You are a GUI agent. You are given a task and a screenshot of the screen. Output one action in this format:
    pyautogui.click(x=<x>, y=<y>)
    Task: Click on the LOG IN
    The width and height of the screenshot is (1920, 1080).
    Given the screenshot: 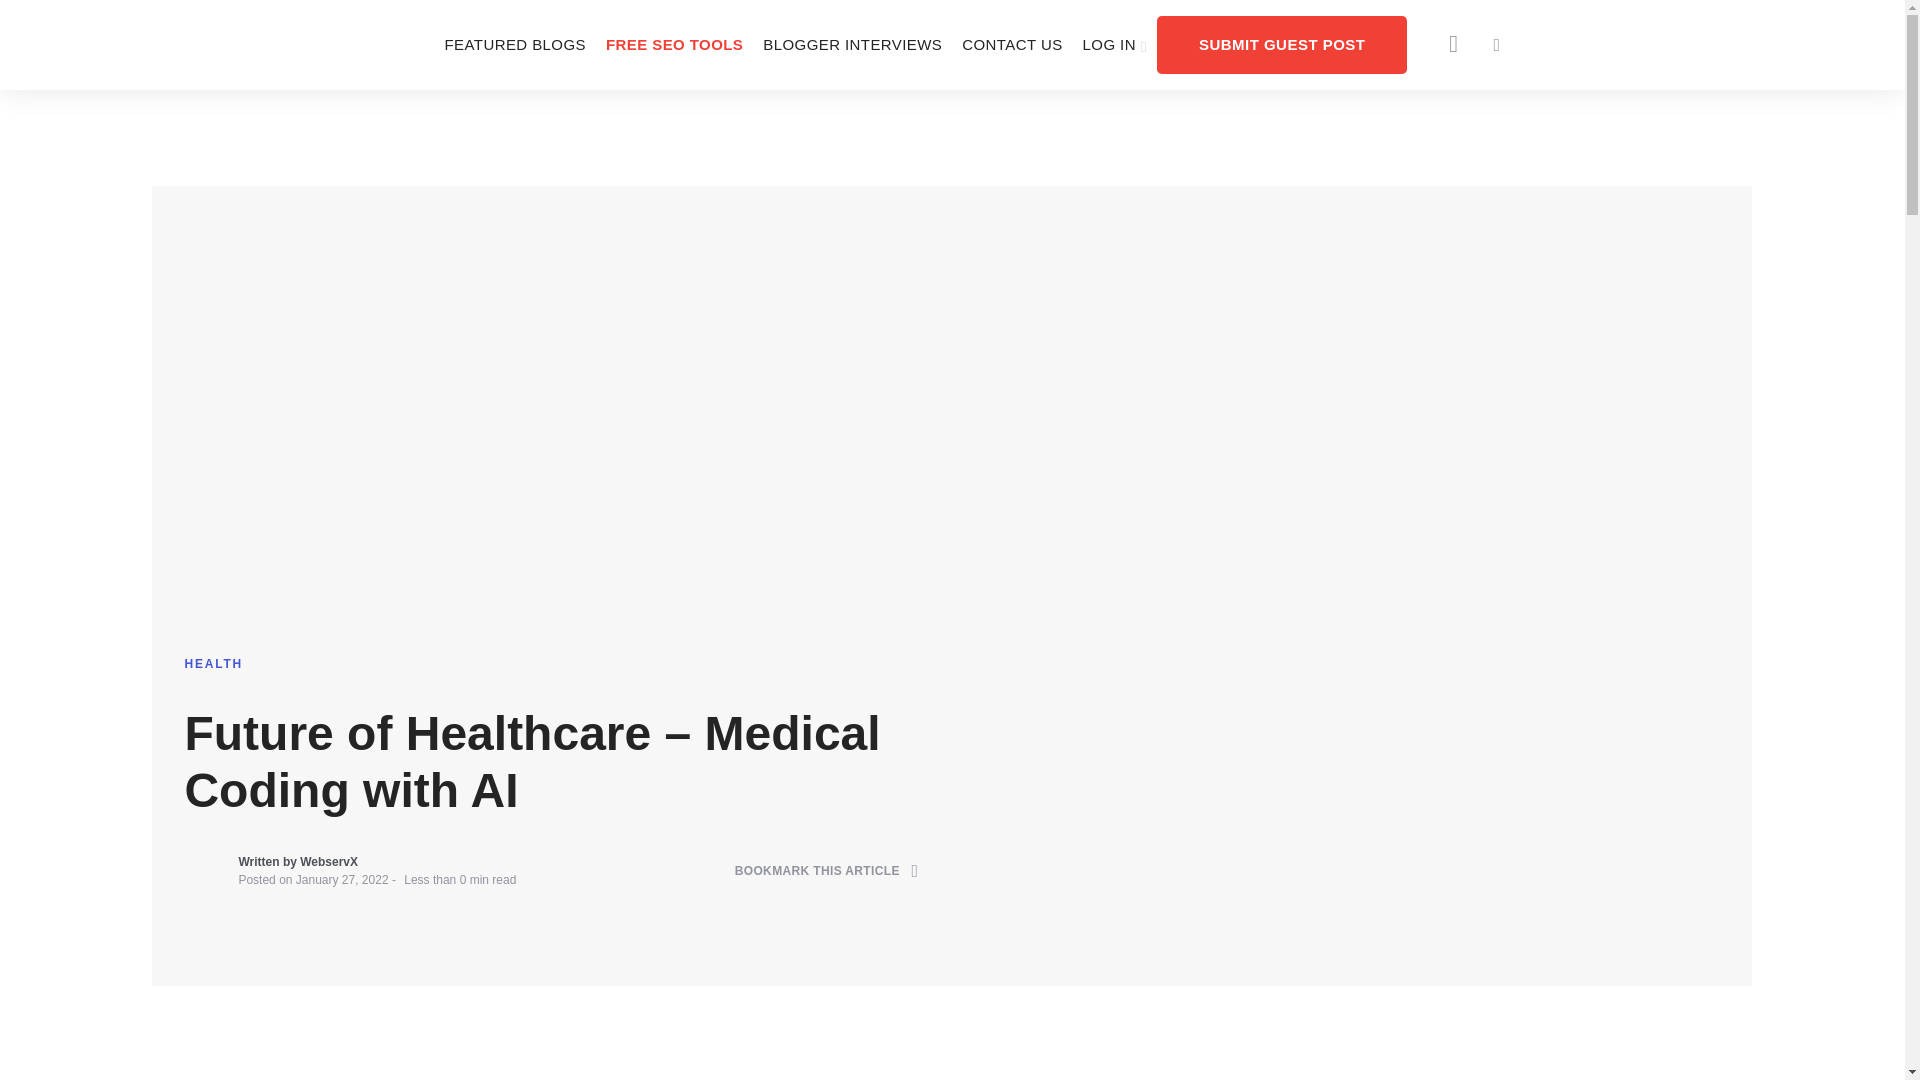 What is the action you would take?
    pyautogui.click(x=1115, y=44)
    